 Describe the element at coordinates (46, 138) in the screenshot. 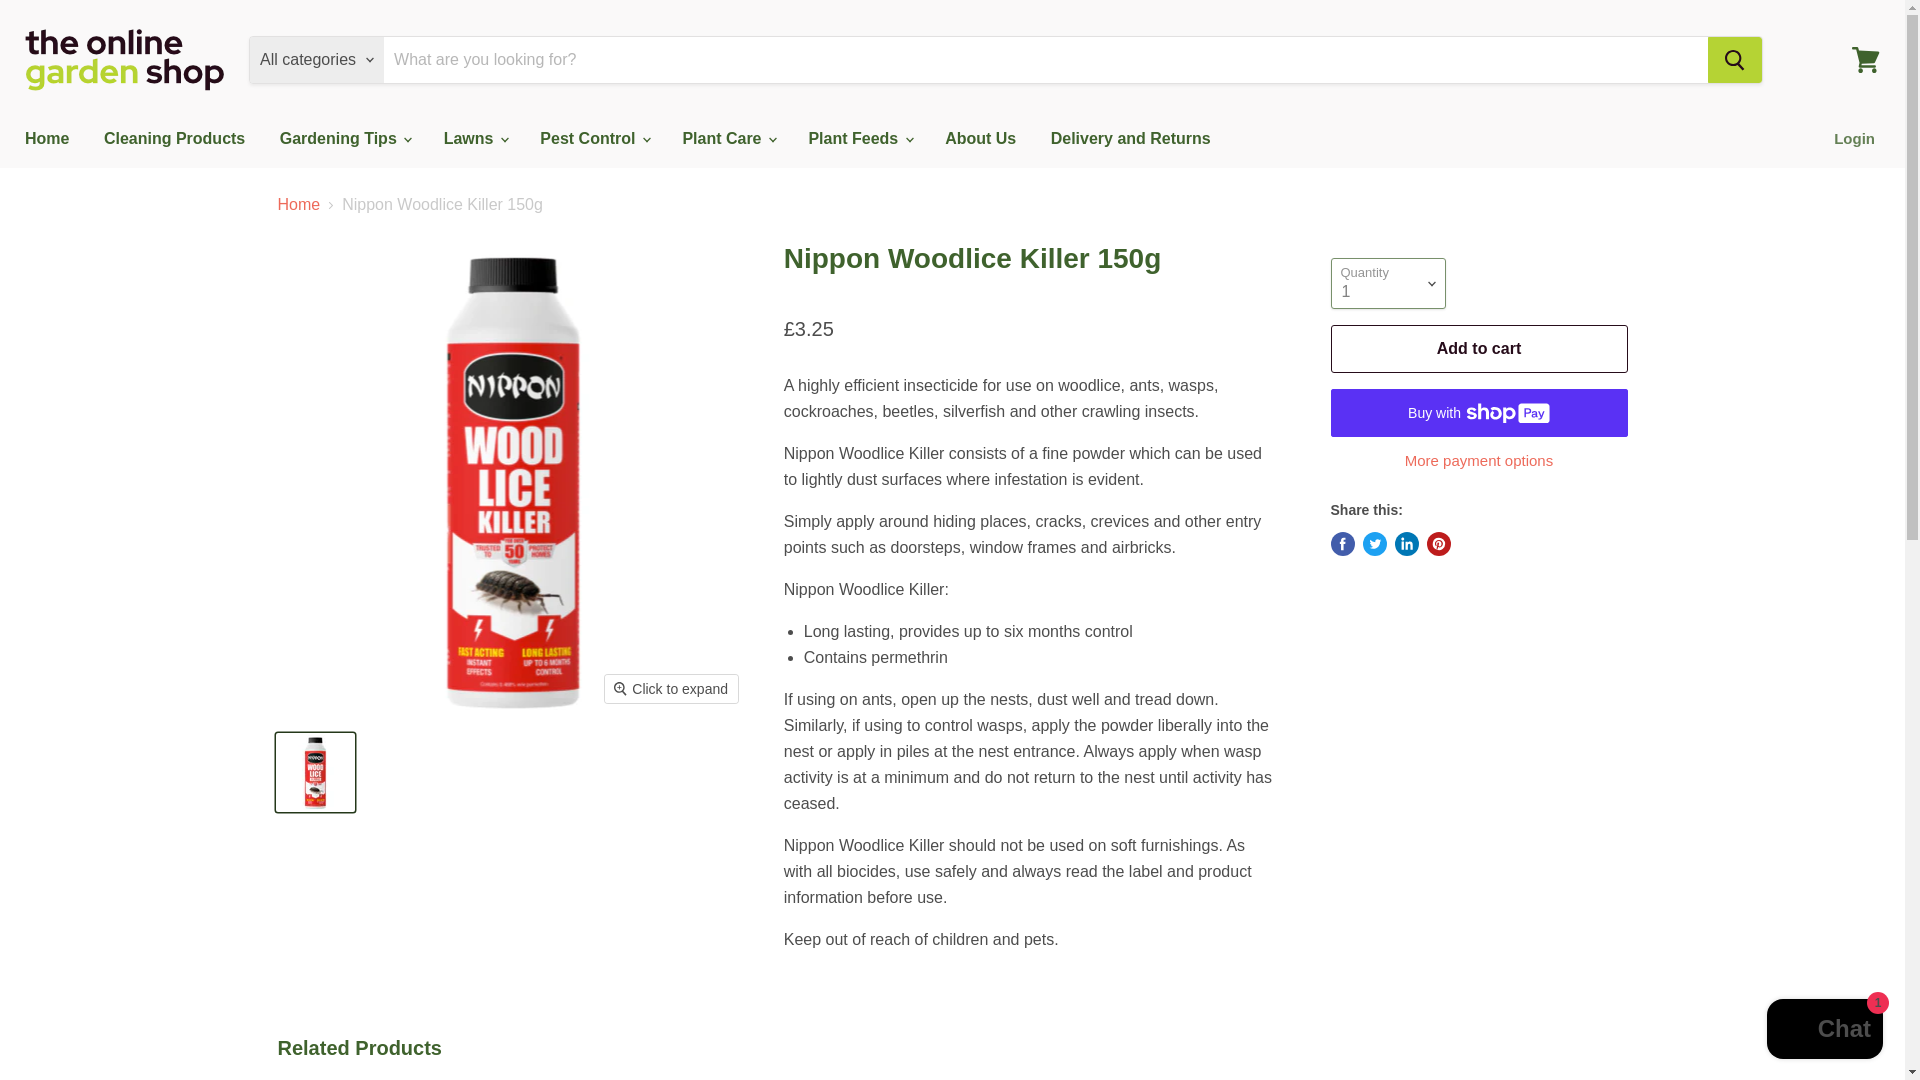

I see `Home` at that location.